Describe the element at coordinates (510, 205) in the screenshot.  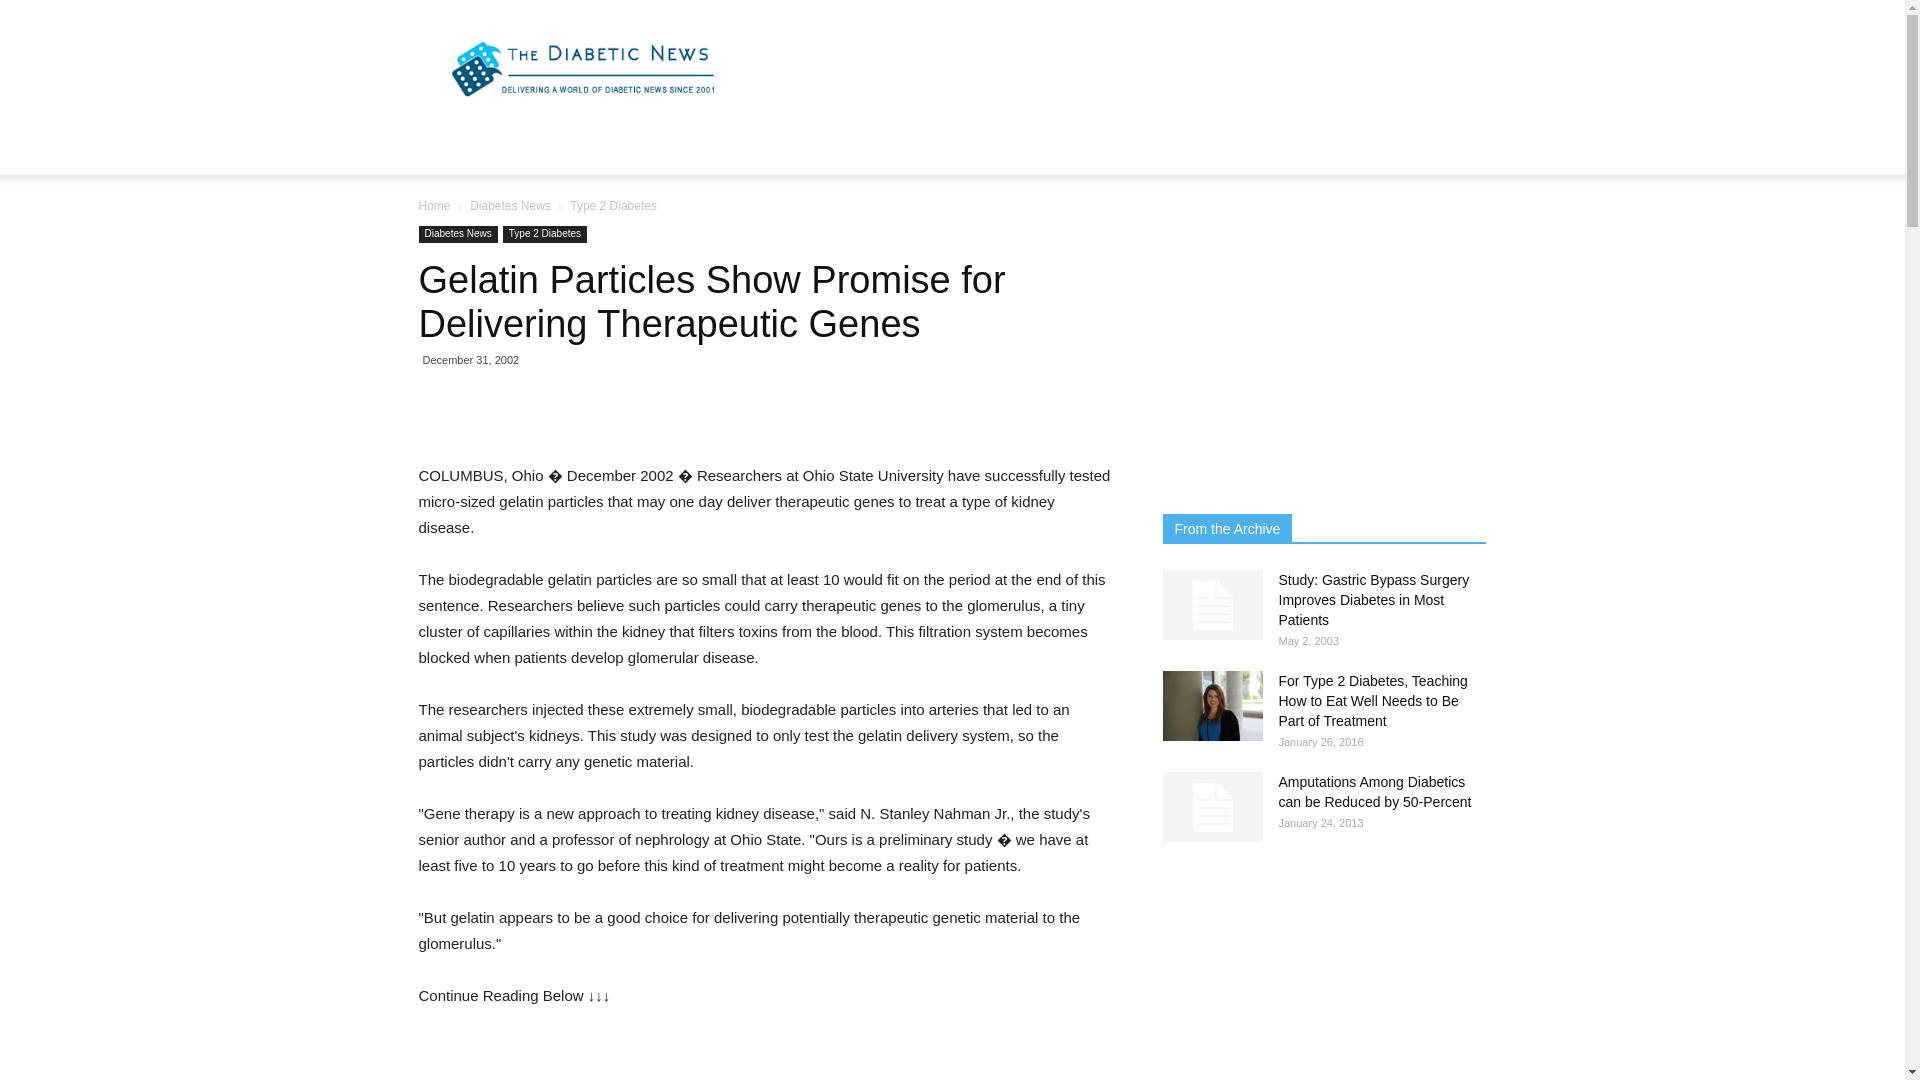
I see `View all posts in Diabetes News` at that location.